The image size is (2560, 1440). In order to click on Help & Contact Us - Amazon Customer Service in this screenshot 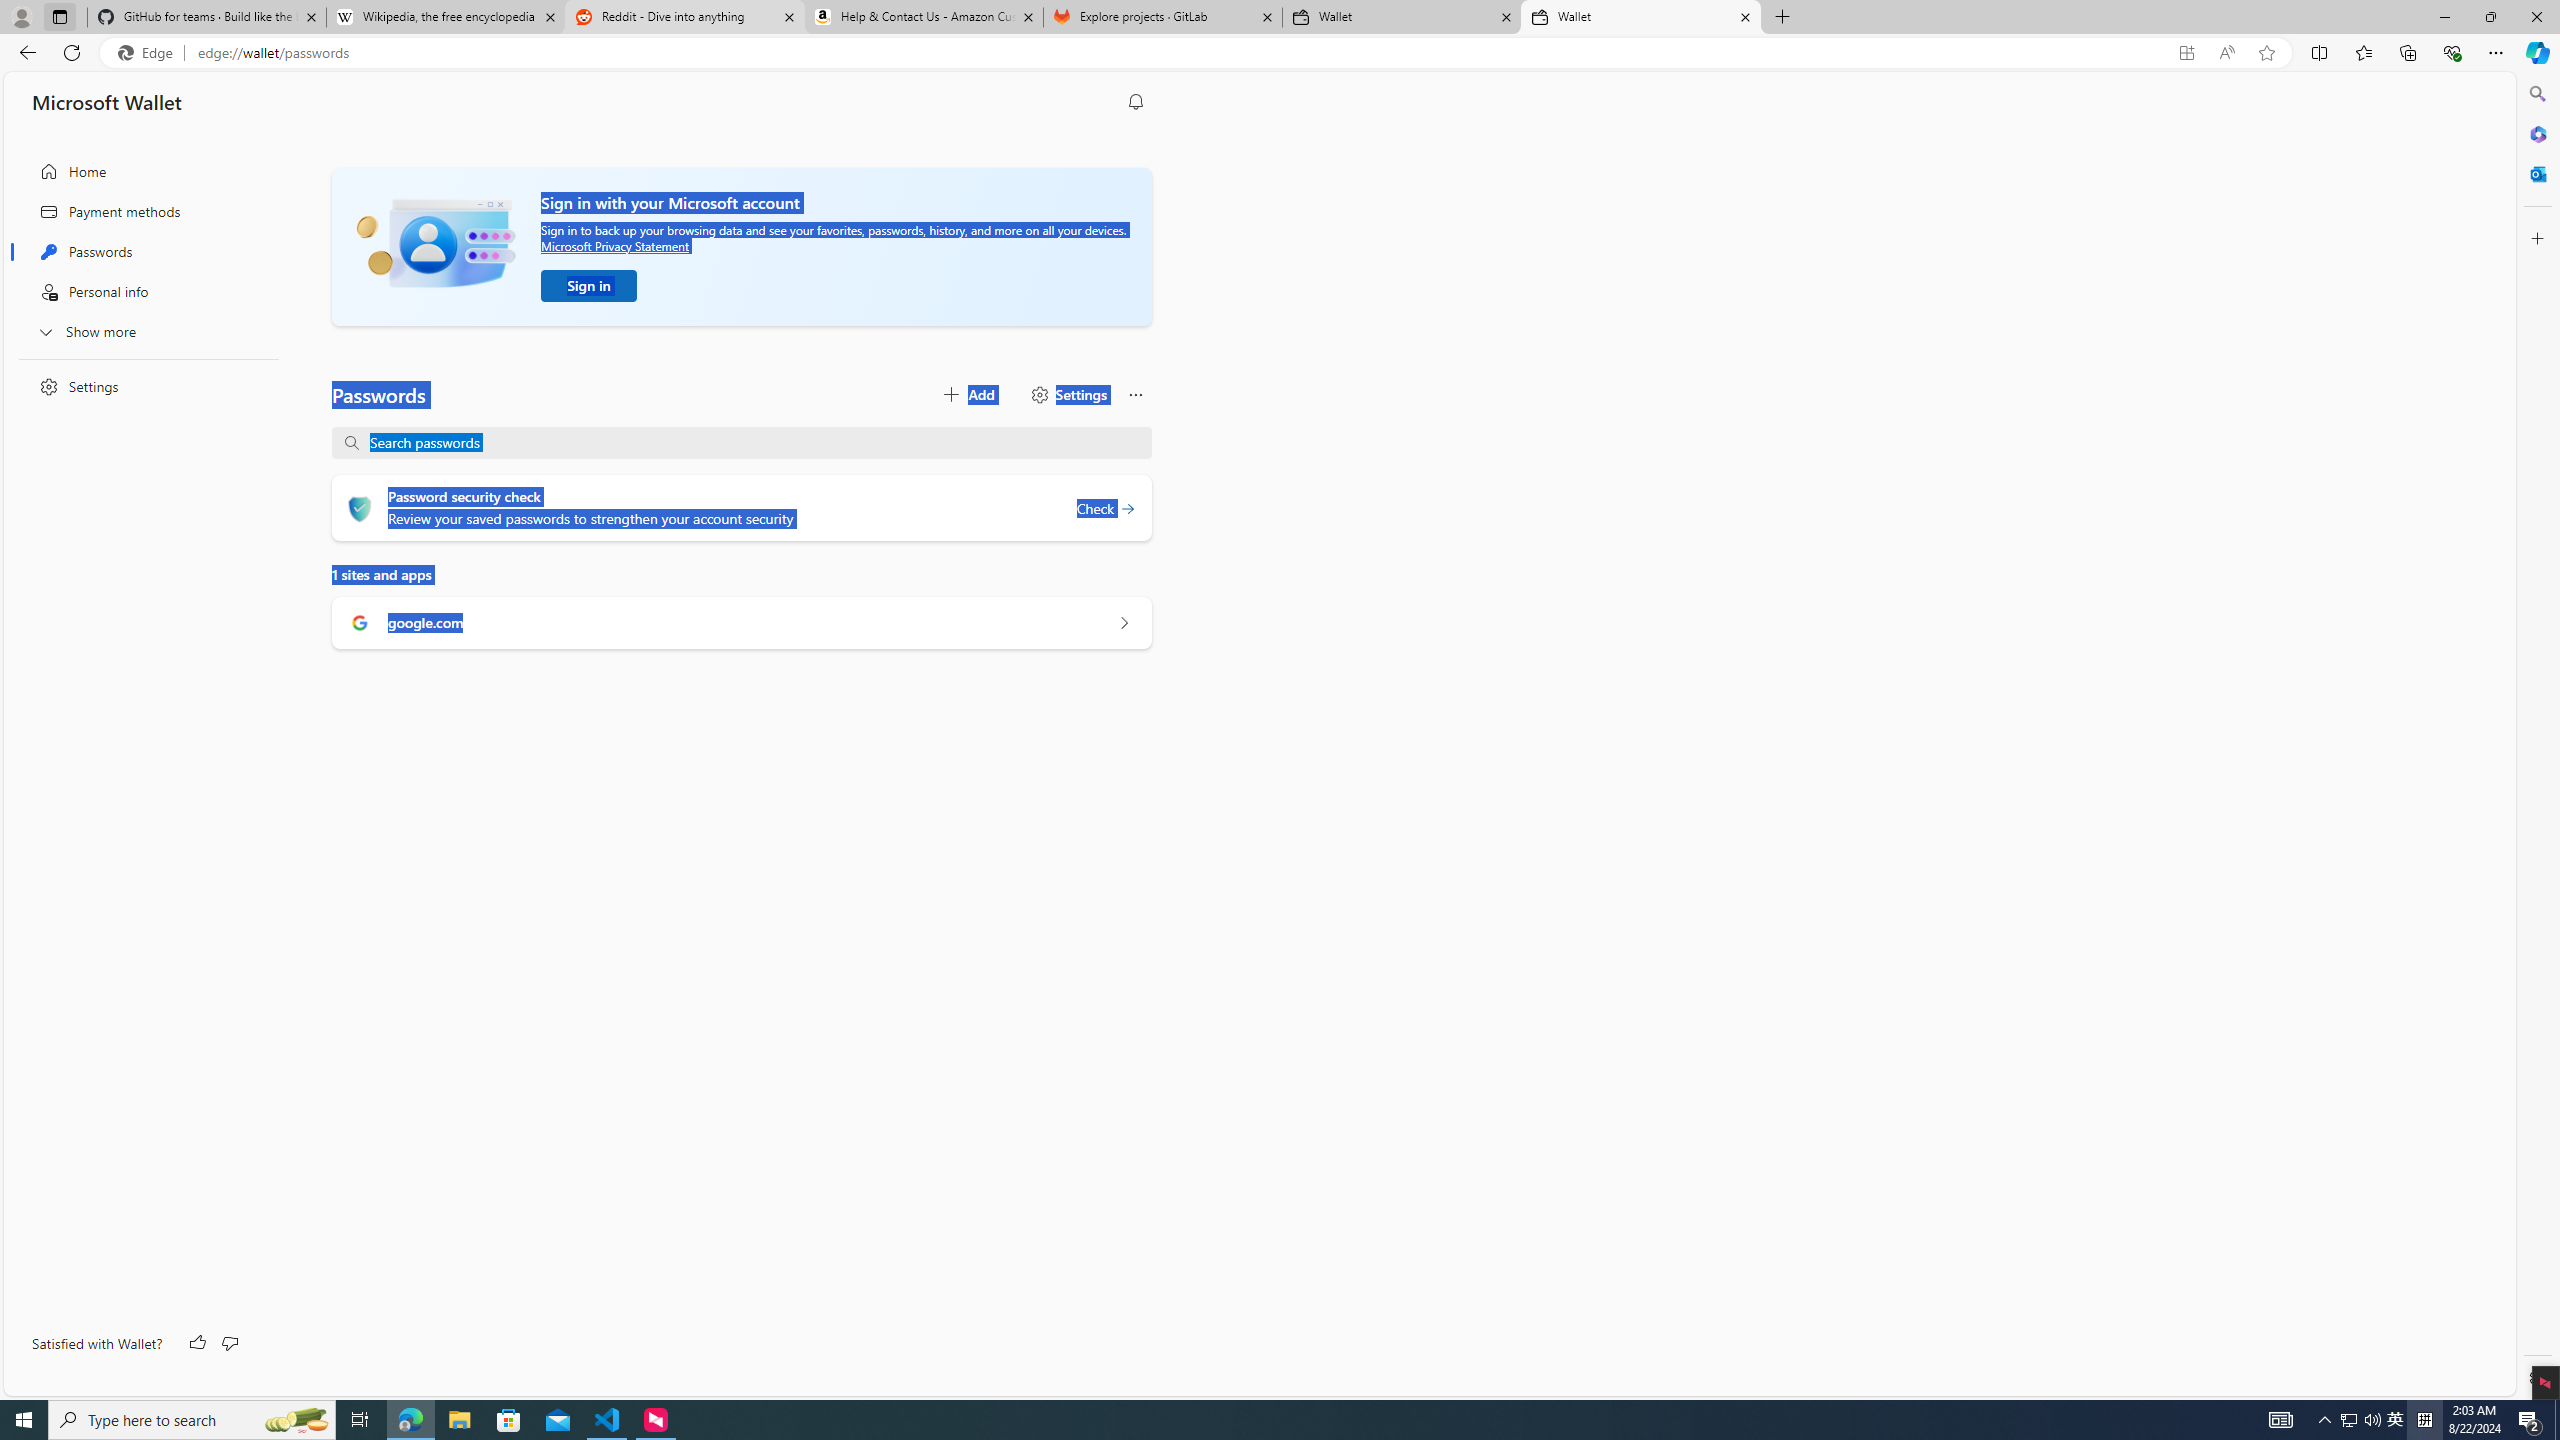, I will do `click(924, 17)`.